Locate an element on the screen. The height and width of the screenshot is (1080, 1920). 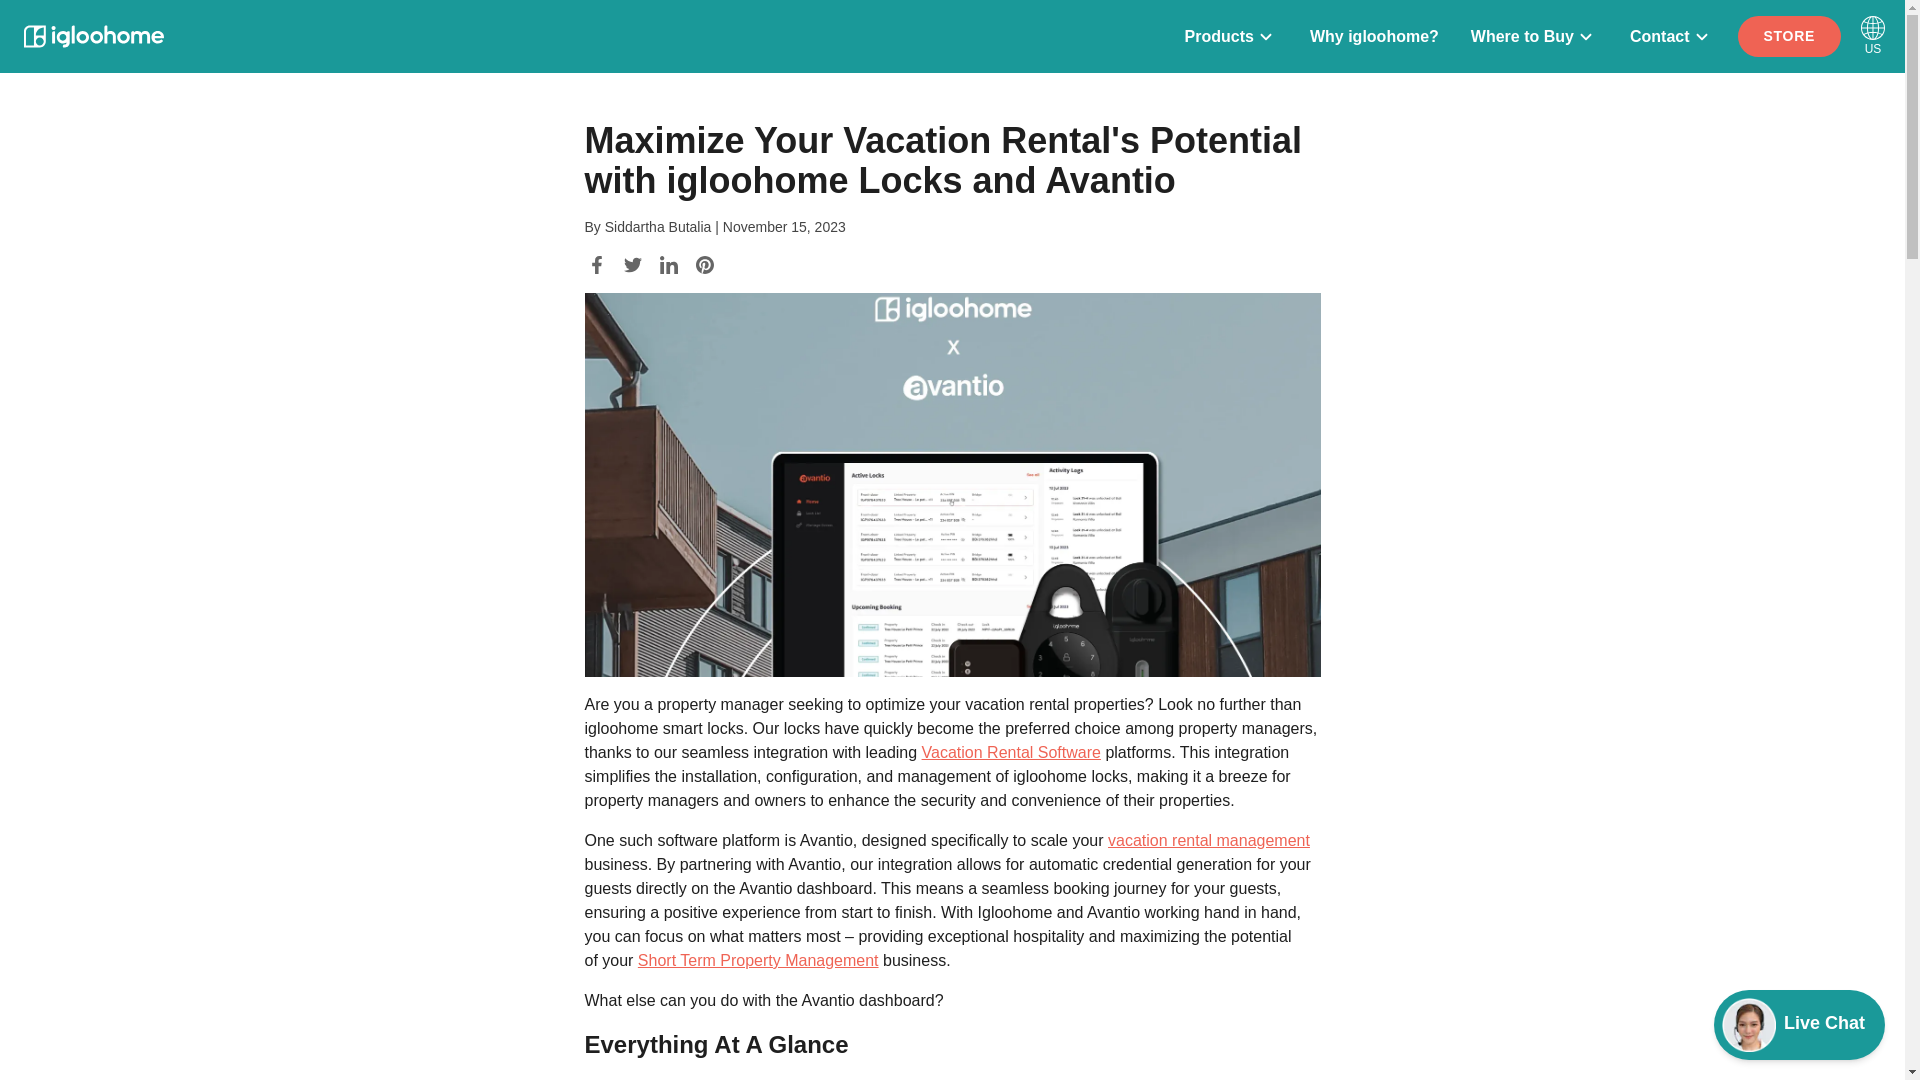
Short Term Property Management is located at coordinates (758, 960).